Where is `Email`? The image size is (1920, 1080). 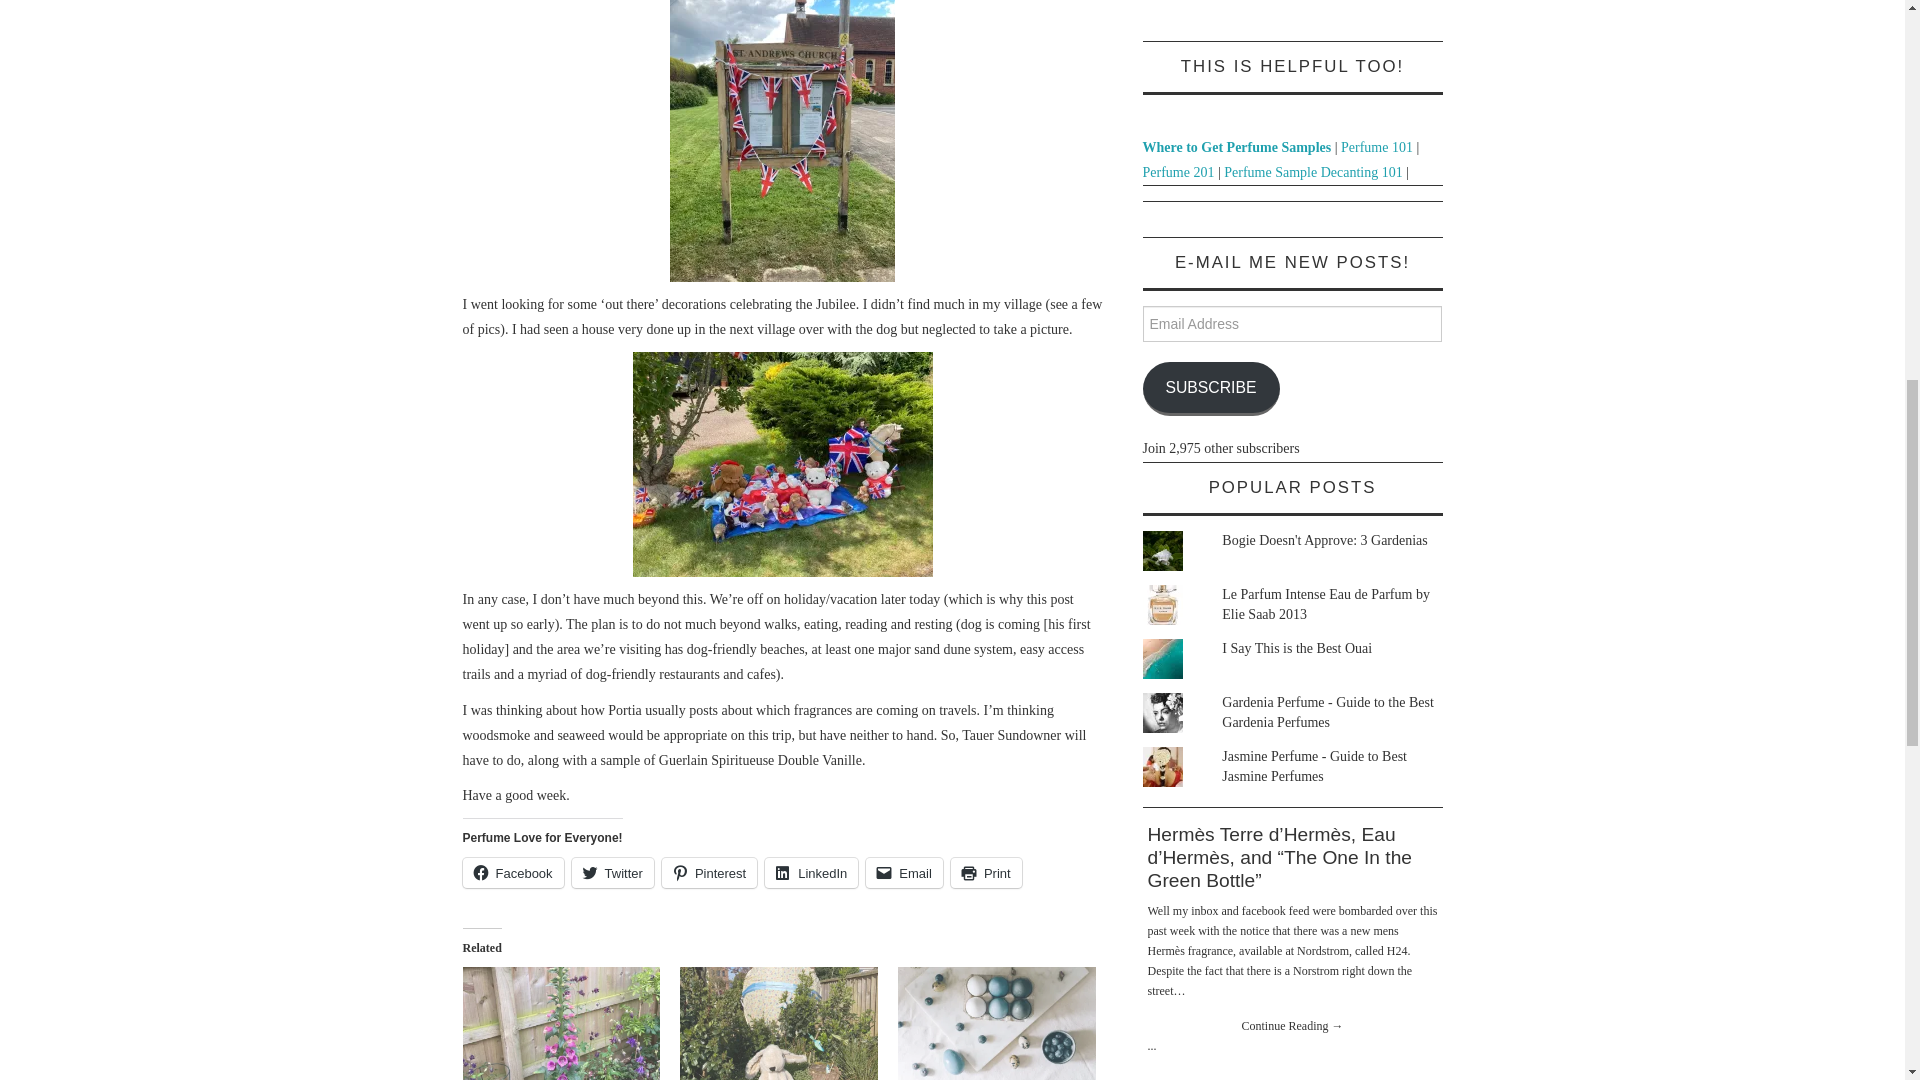 Email is located at coordinates (904, 872).